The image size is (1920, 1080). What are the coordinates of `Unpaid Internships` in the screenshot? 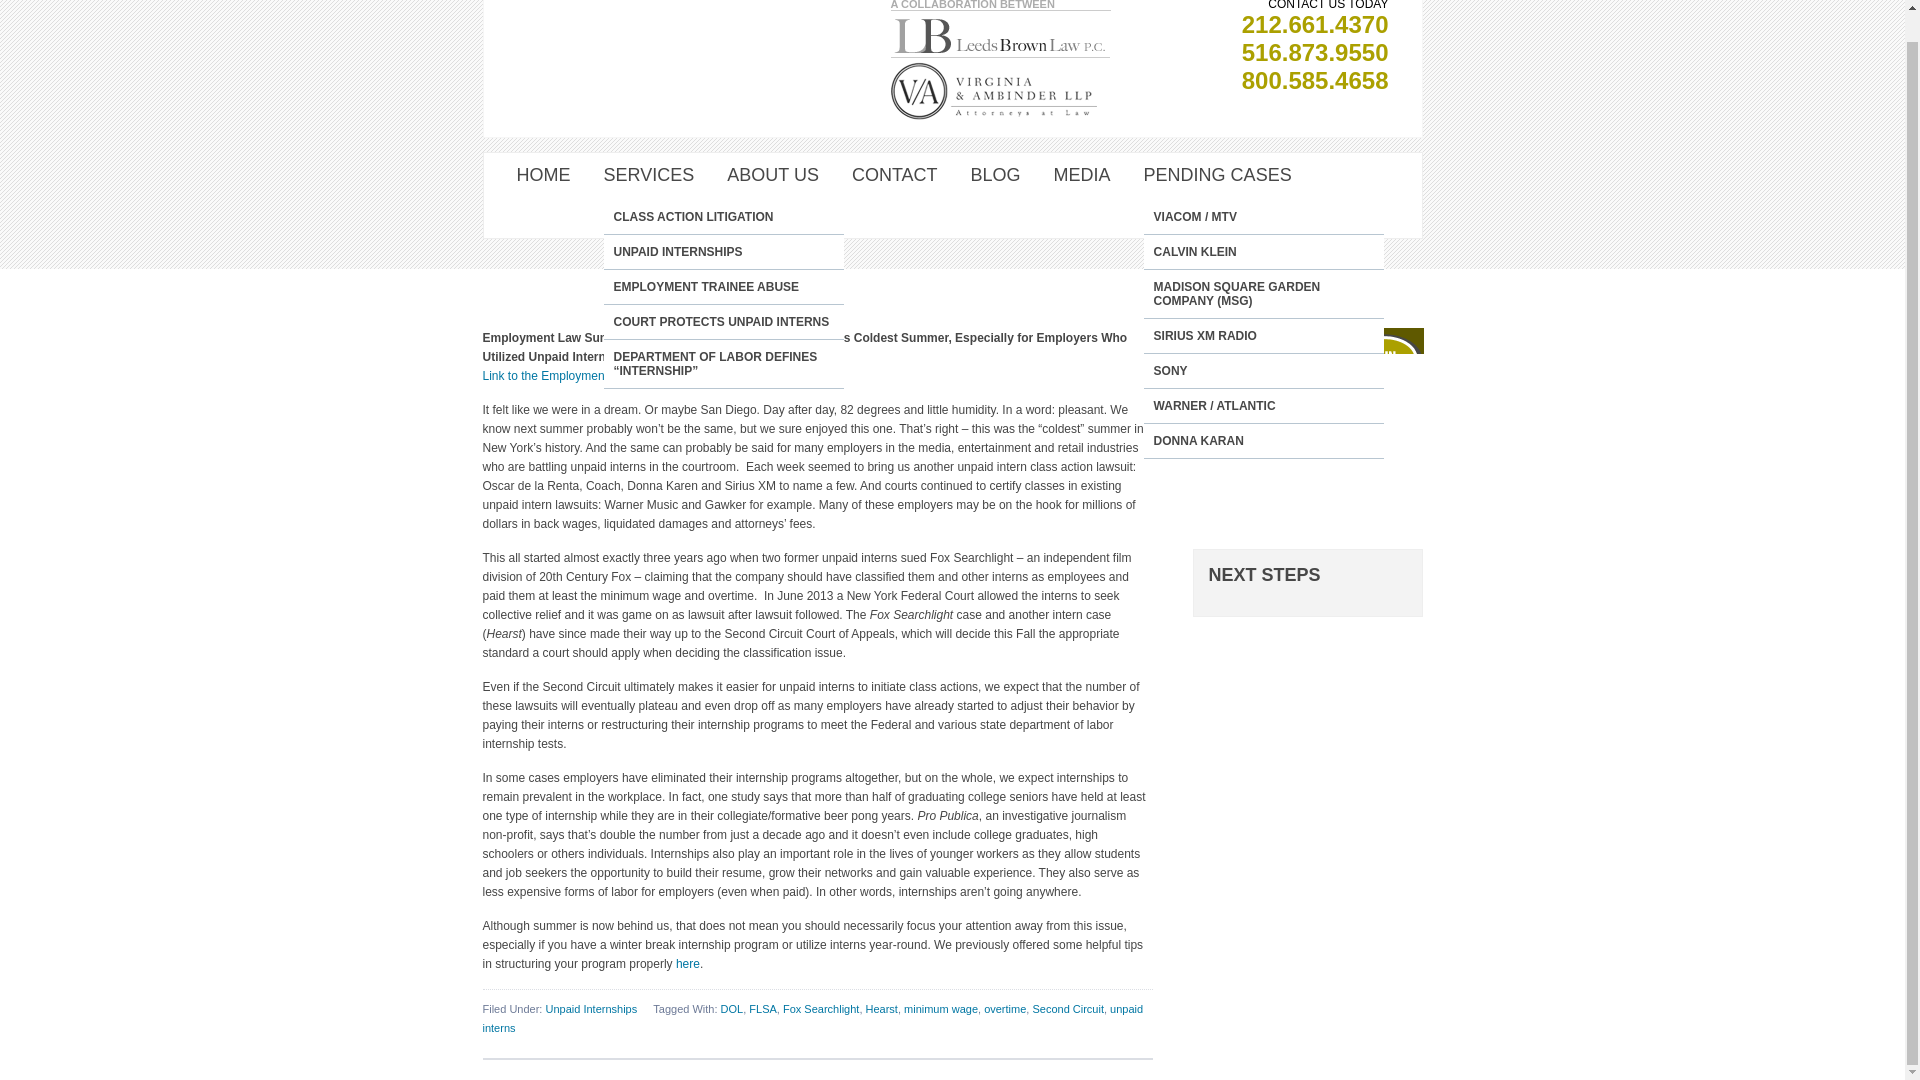 It's located at (591, 1009).